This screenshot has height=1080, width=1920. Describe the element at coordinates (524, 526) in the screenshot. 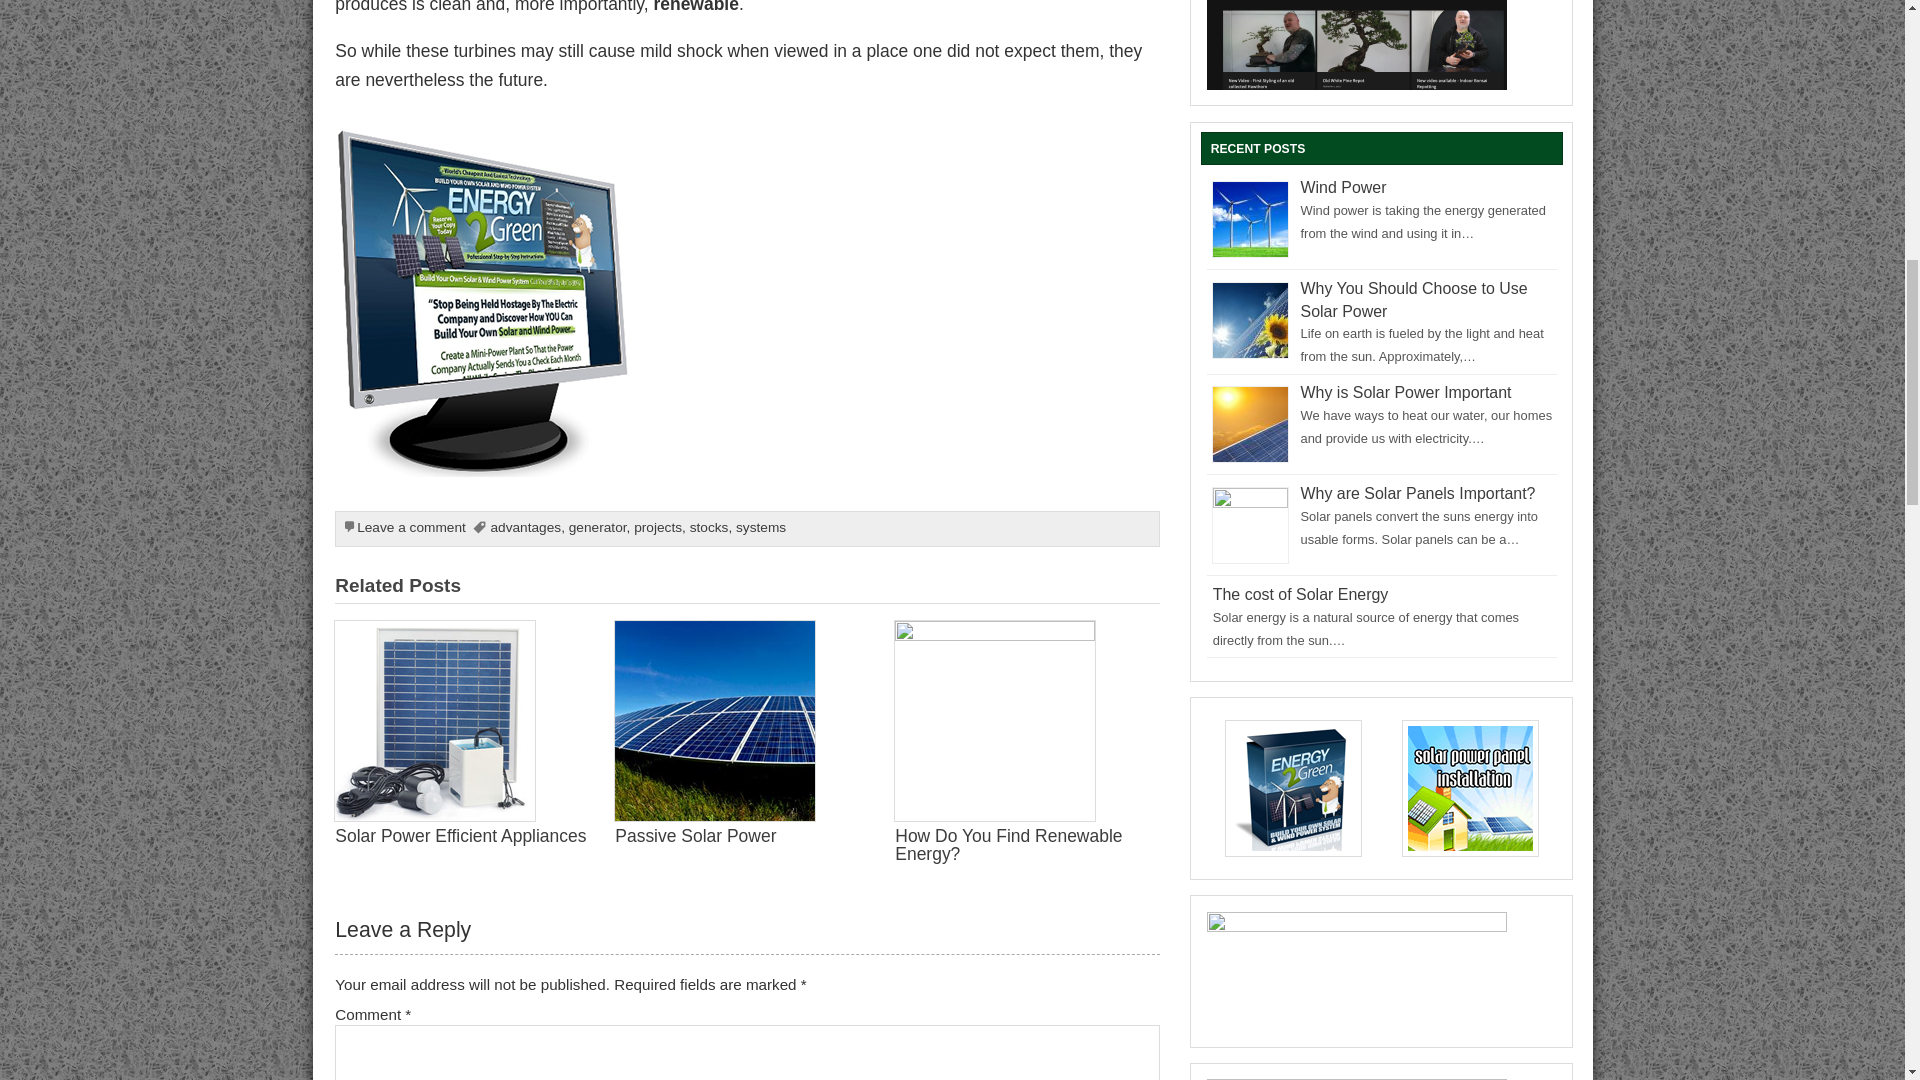

I see `advantages` at that location.